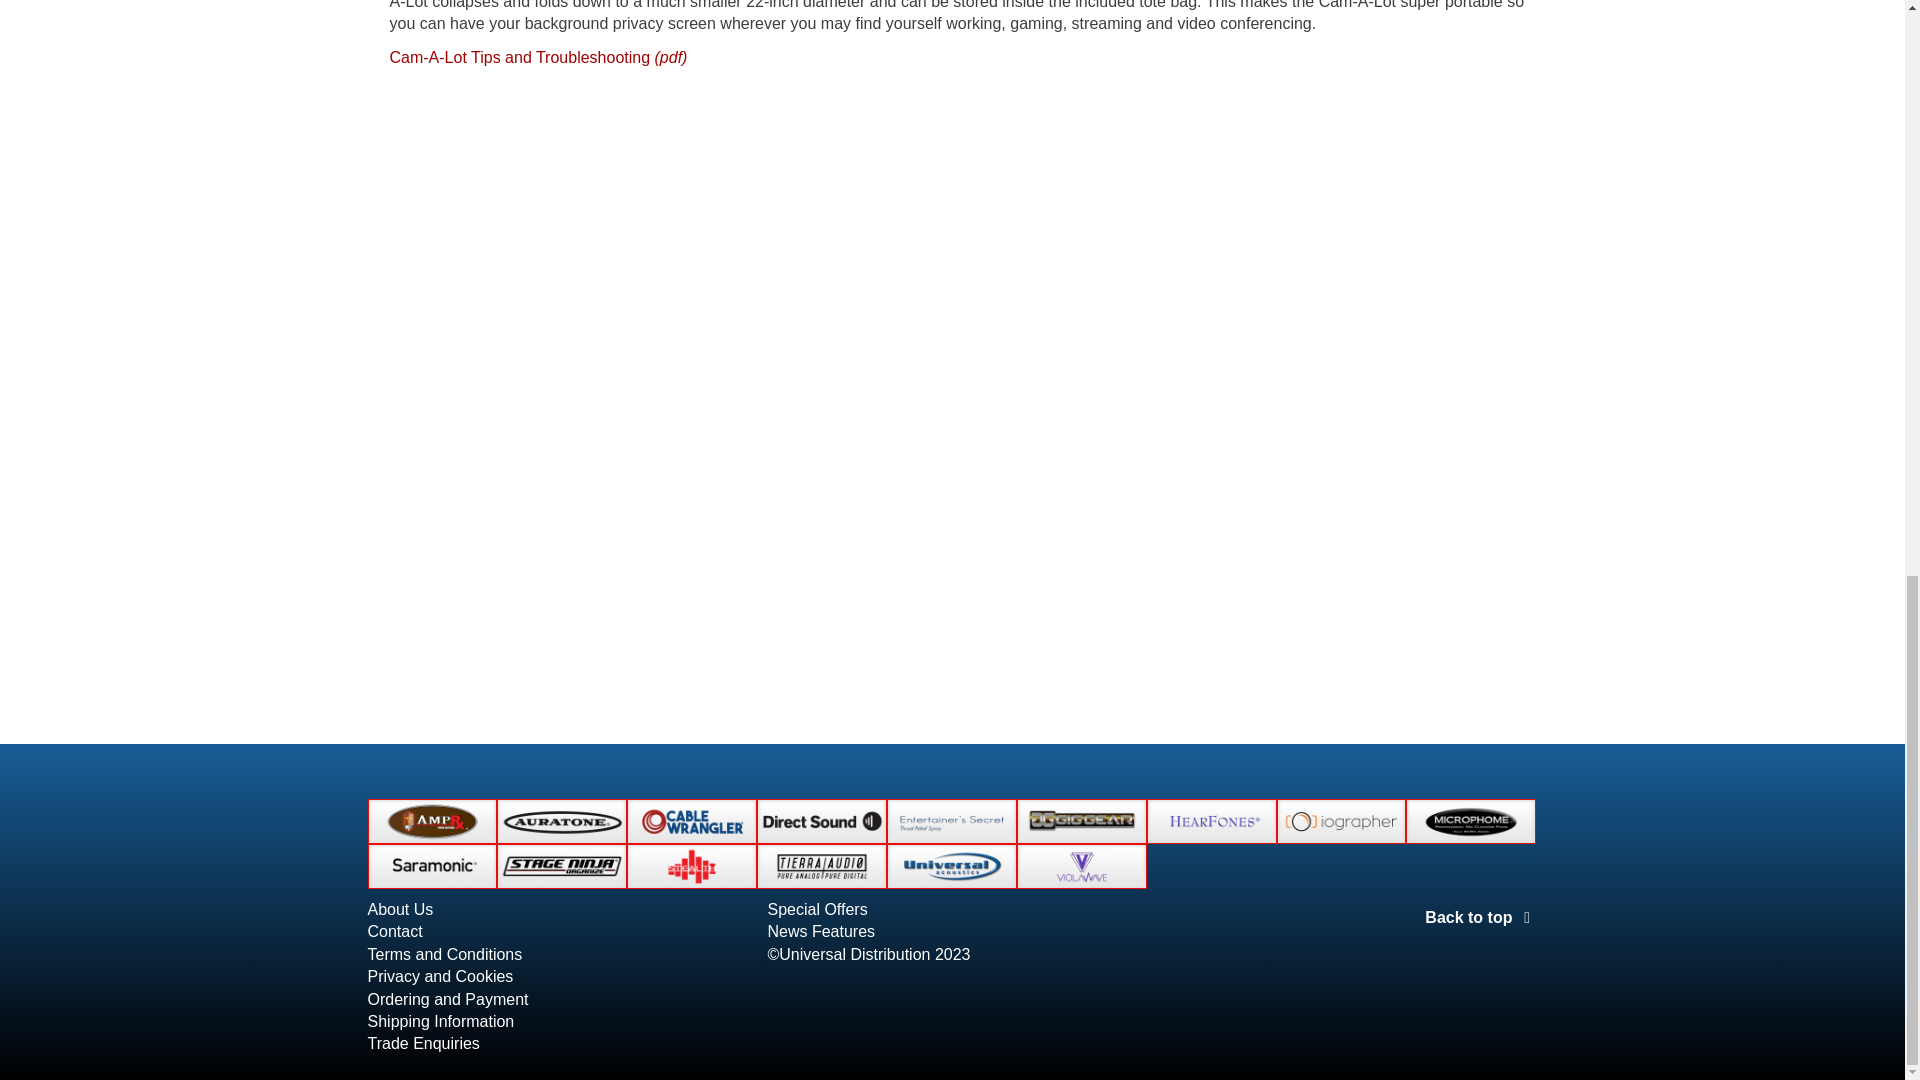  Describe the element at coordinates (424, 1042) in the screenshot. I see `Trade Enquiries` at that location.